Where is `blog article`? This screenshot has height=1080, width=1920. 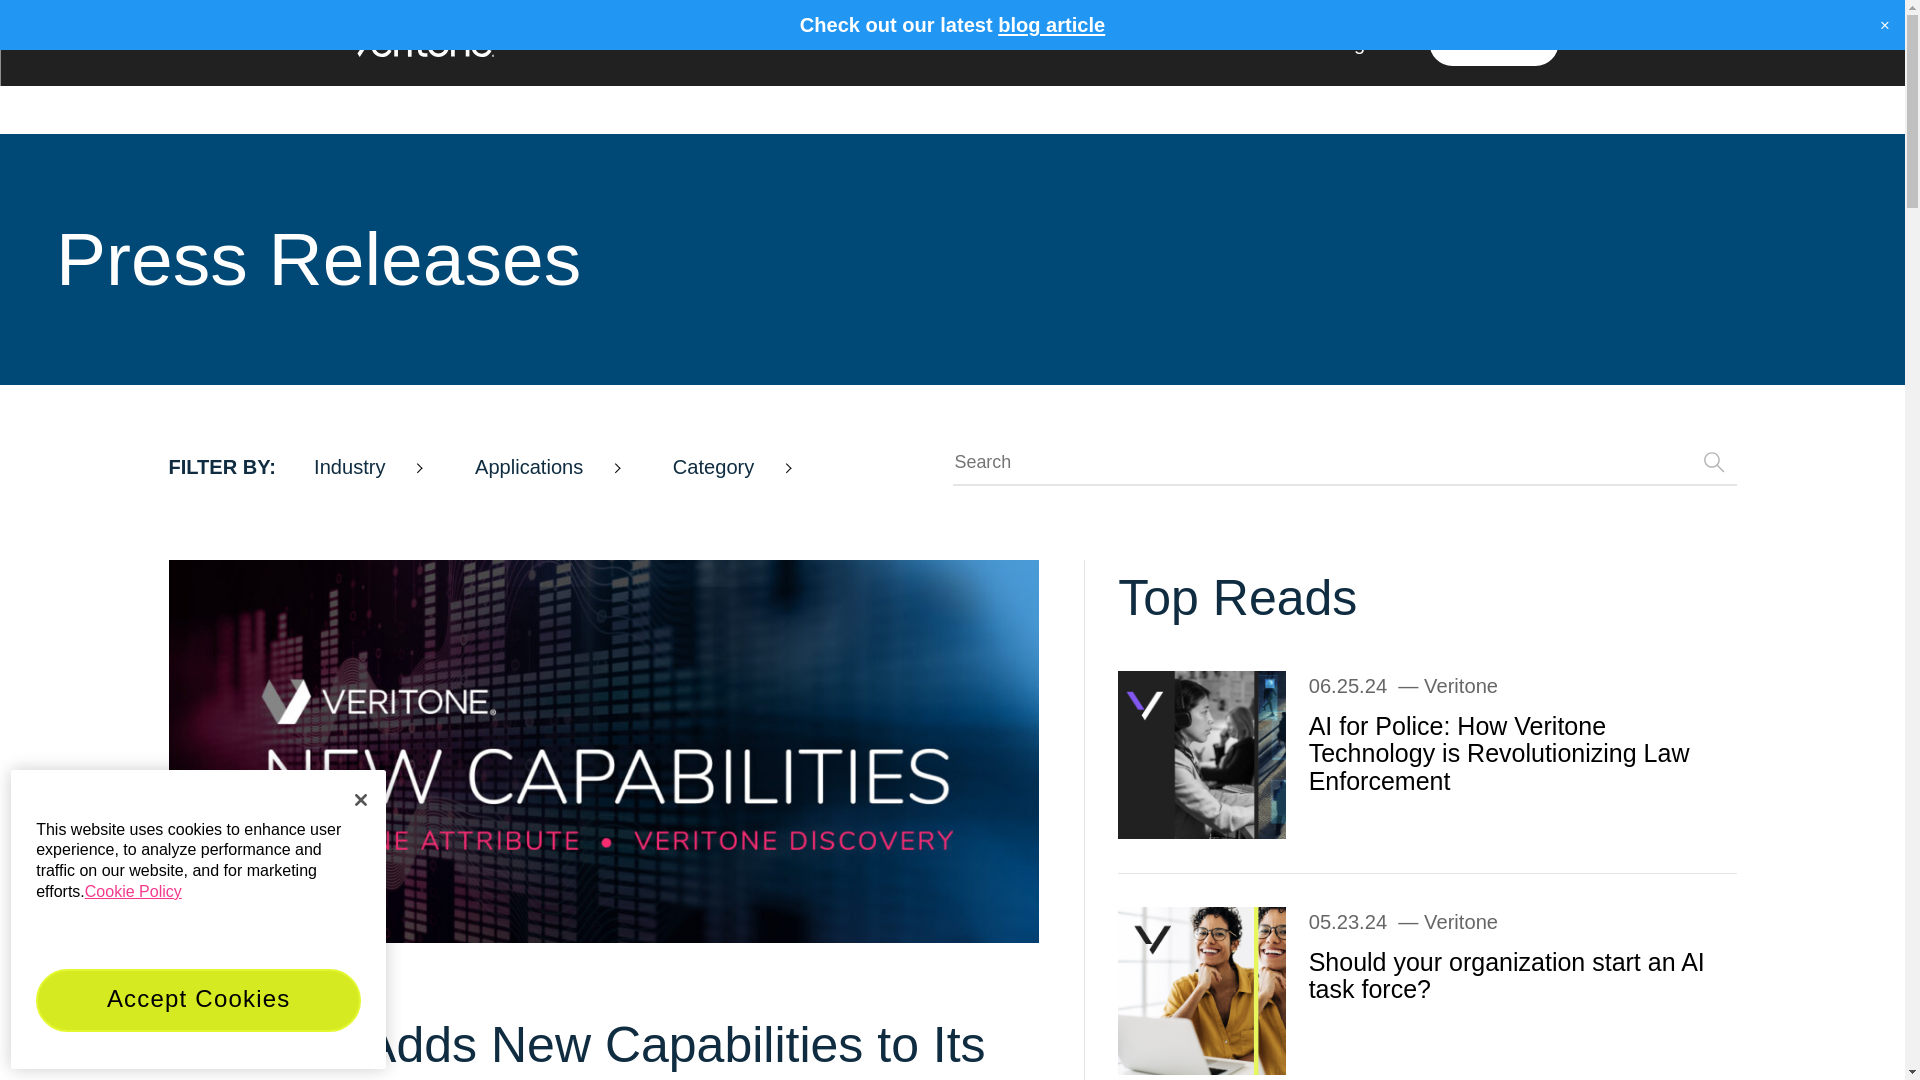
blog article is located at coordinates (1052, 24).